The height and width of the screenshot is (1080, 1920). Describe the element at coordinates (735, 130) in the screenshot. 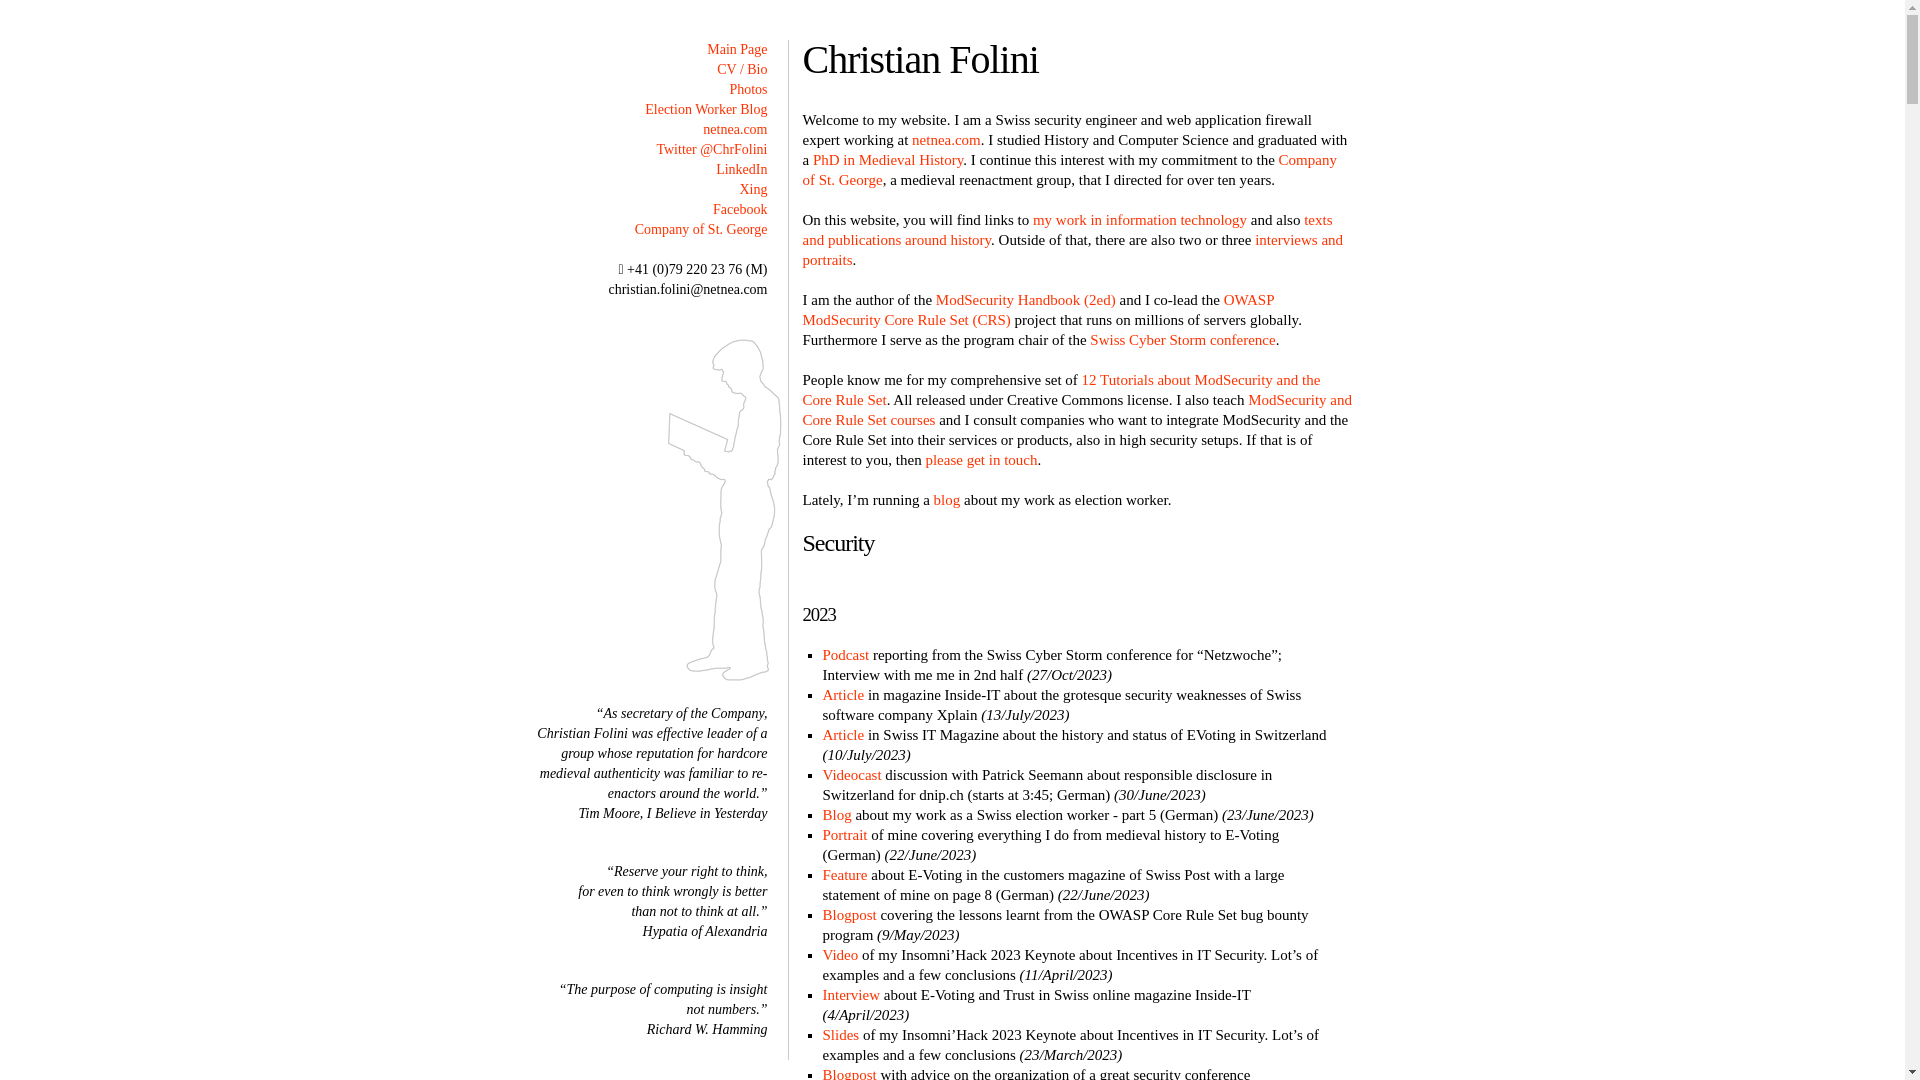

I see `netnea.com` at that location.